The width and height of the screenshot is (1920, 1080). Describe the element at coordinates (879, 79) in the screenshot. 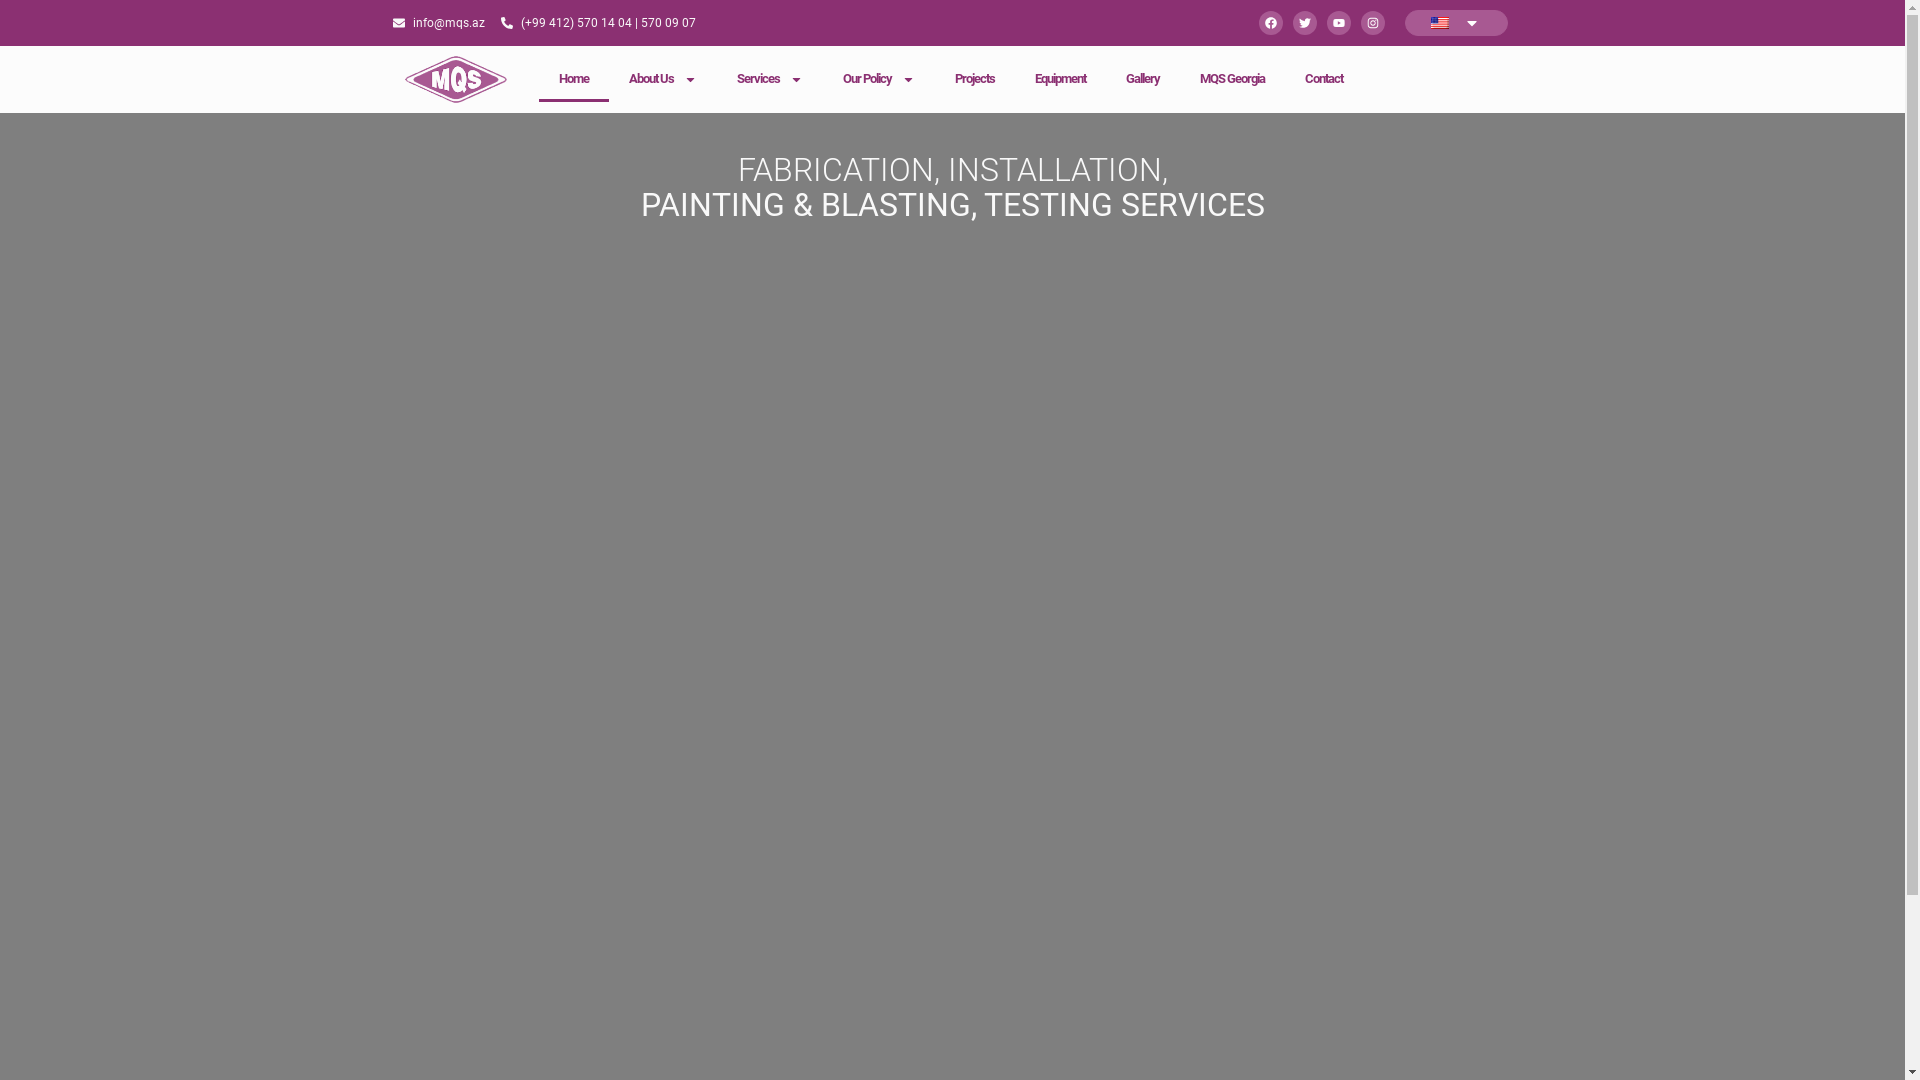

I see `Our Policy` at that location.